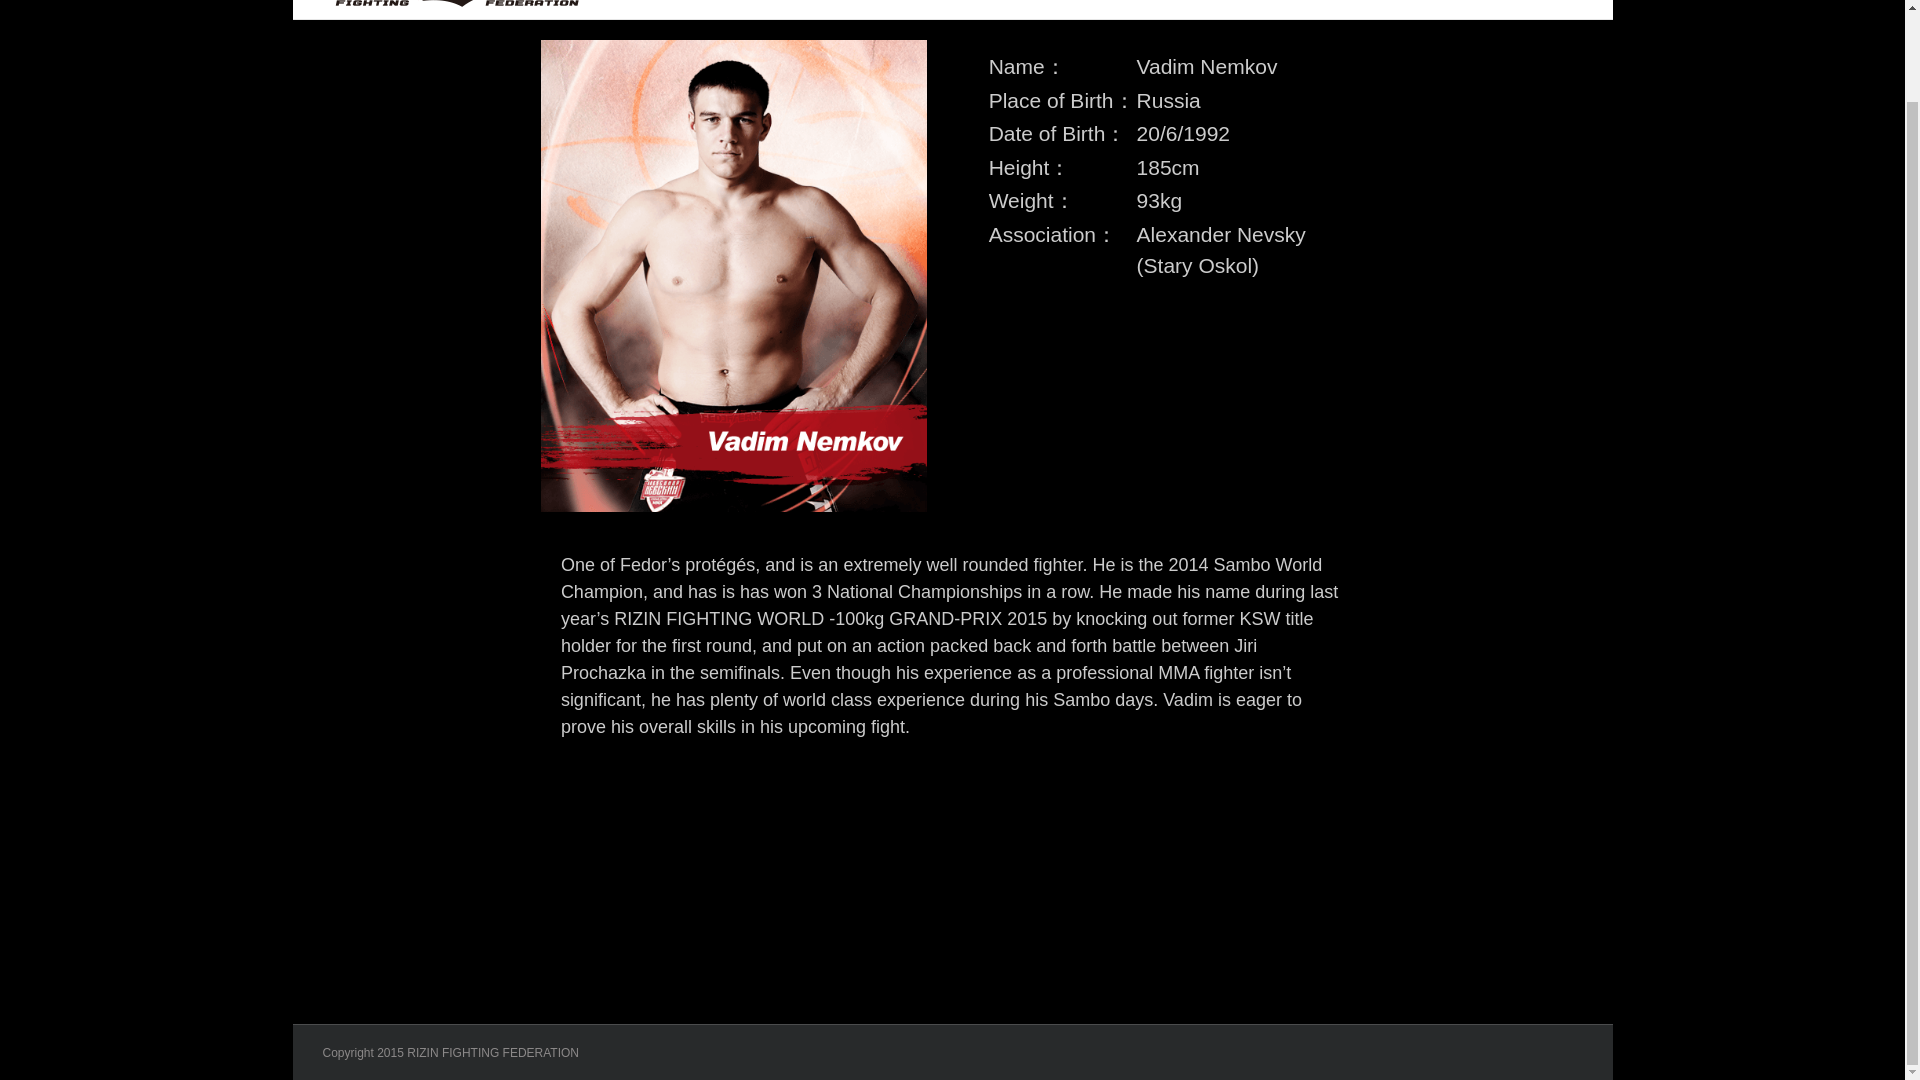  What do you see at coordinates (1468, 6) in the screenshot?
I see `online shop` at bounding box center [1468, 6].